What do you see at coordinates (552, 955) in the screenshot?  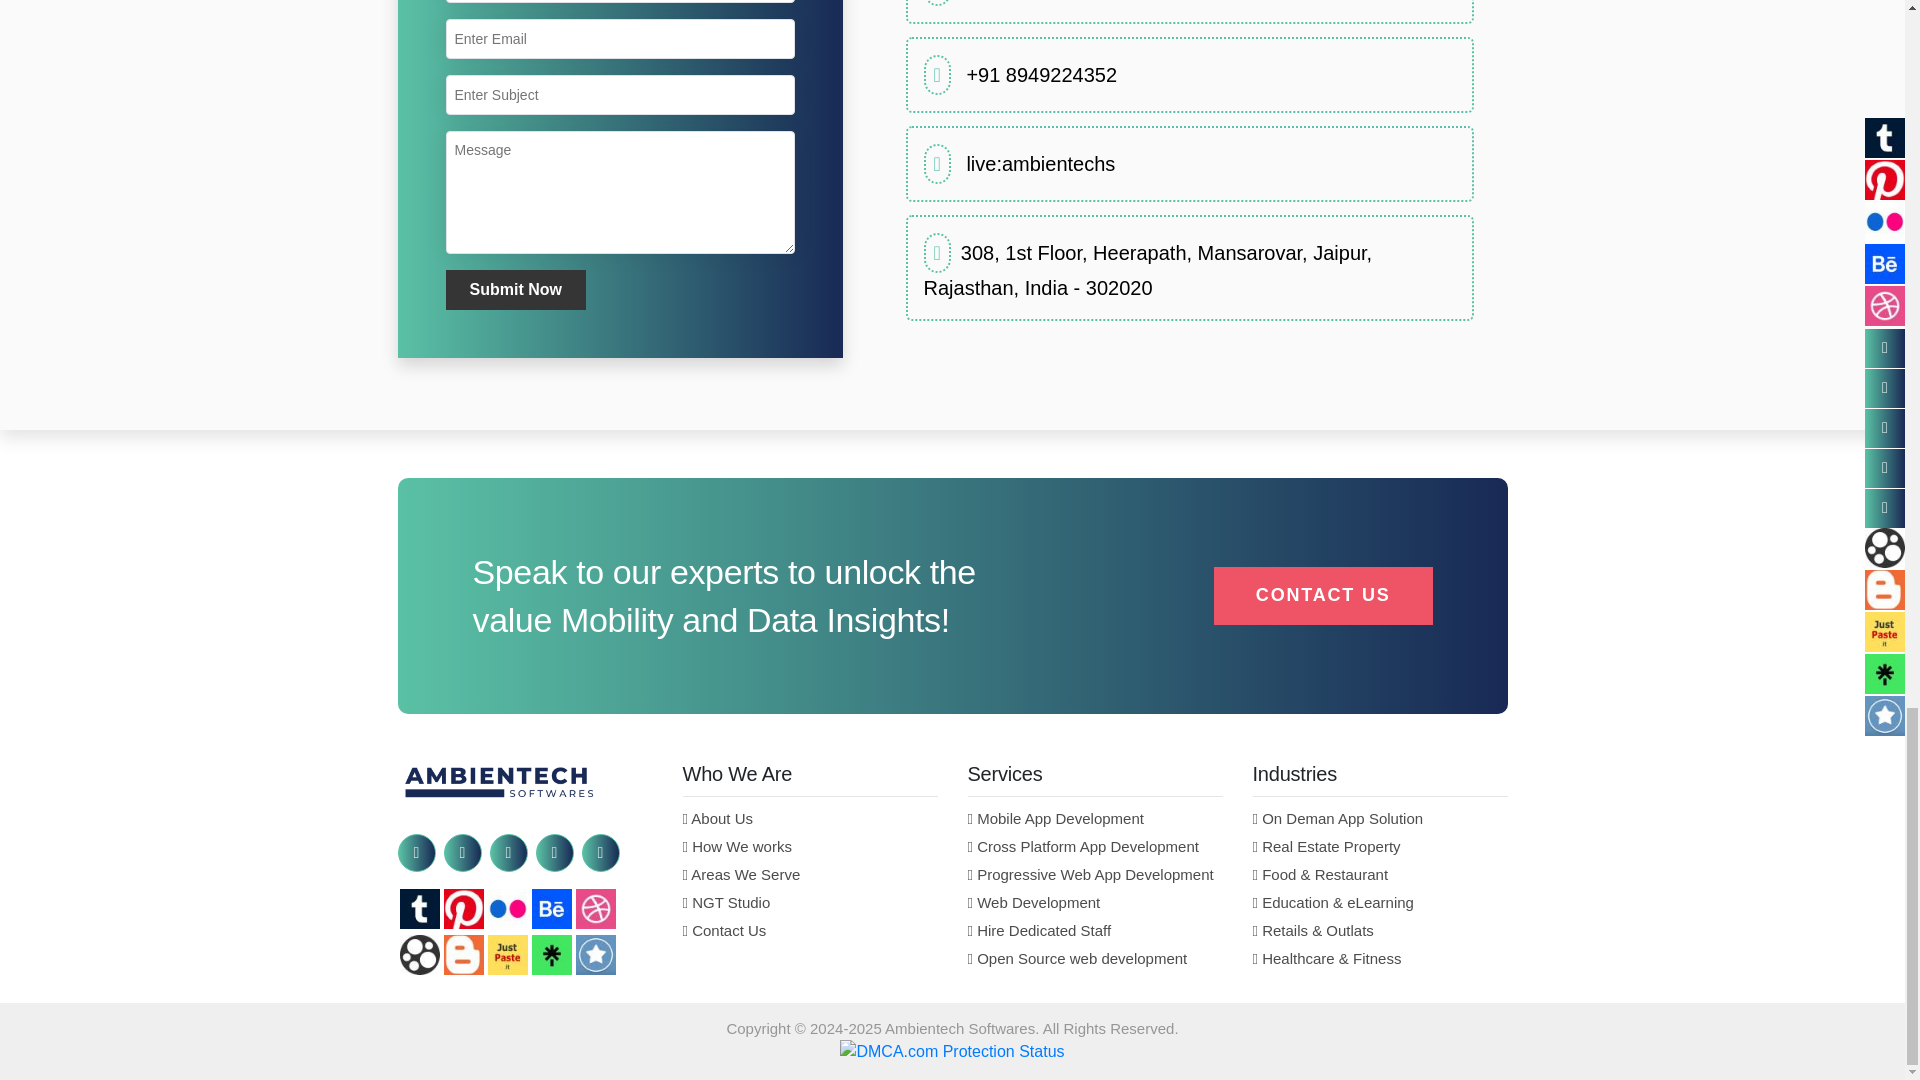 I see `Linktree Profile` at bounding box center [552, 955].